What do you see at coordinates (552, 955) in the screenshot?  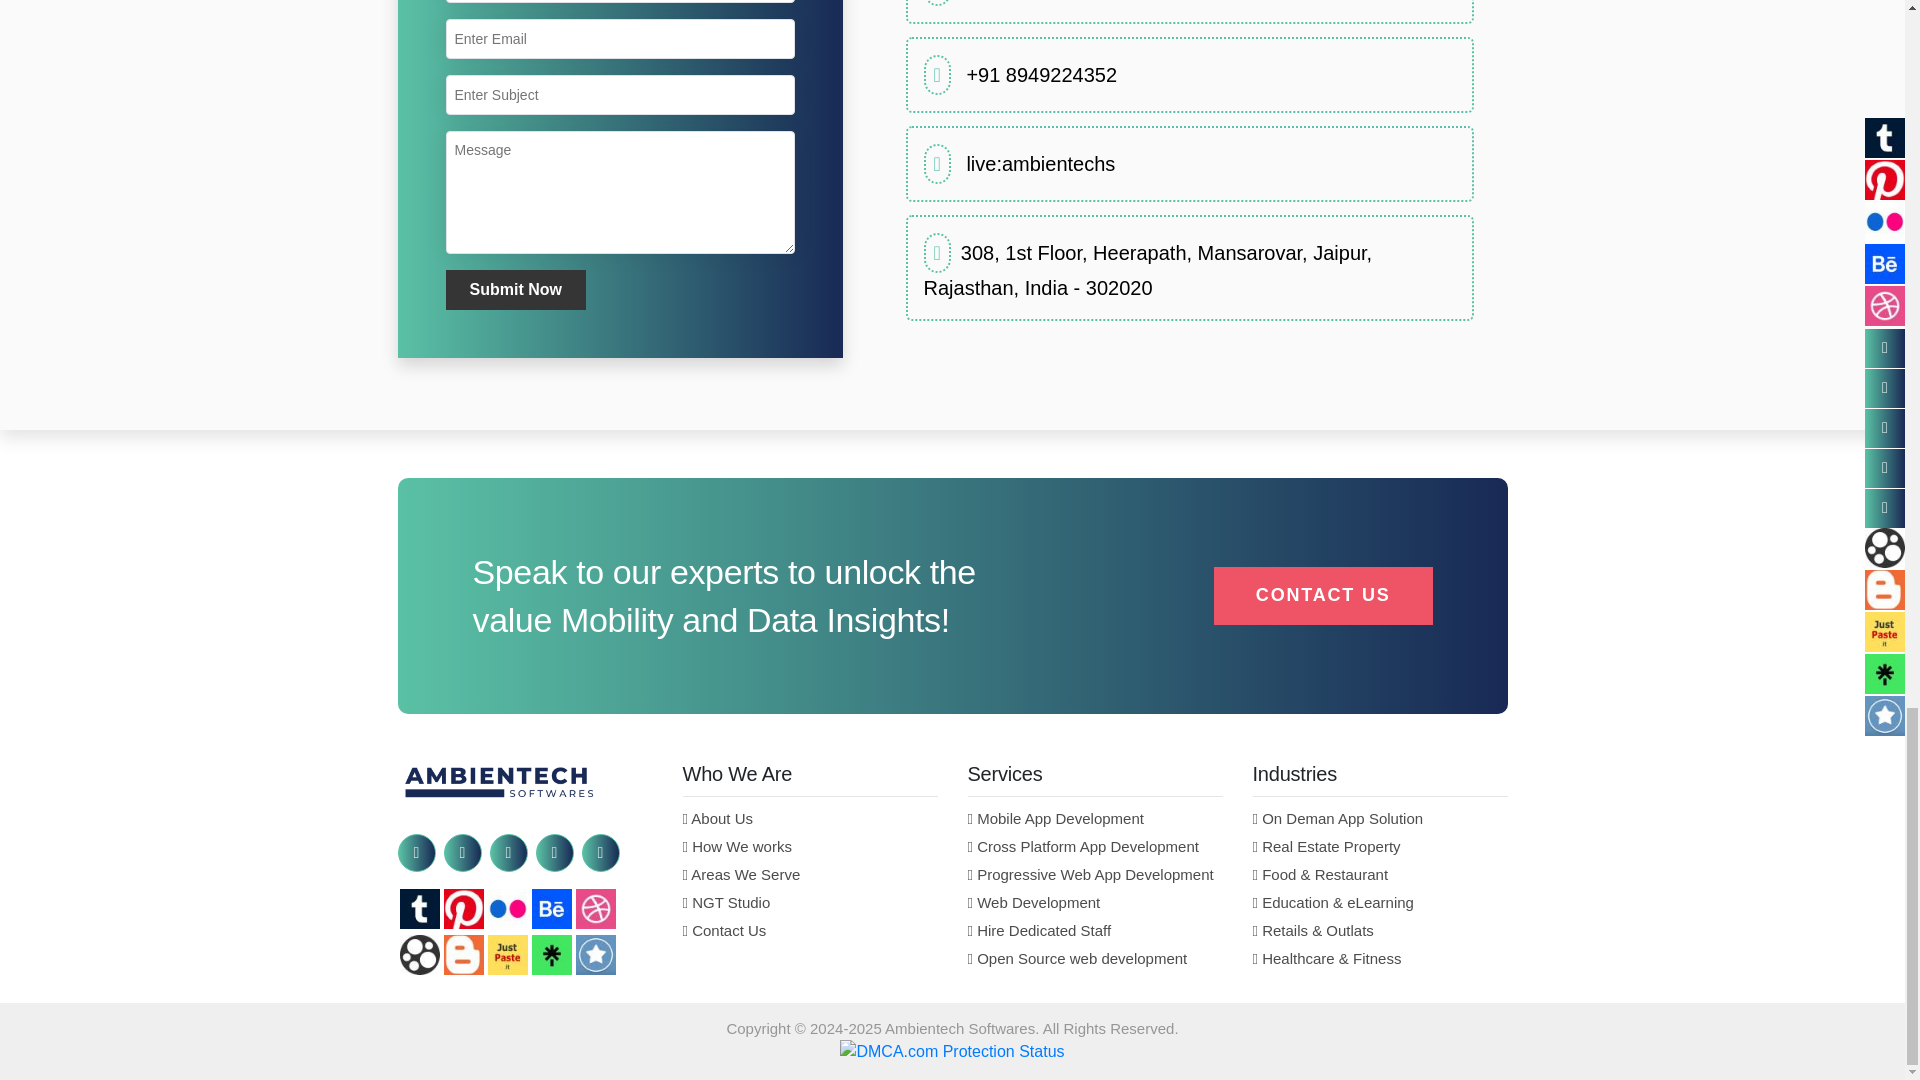 I see `Linktree Profile` at bounding box center [552, 955].